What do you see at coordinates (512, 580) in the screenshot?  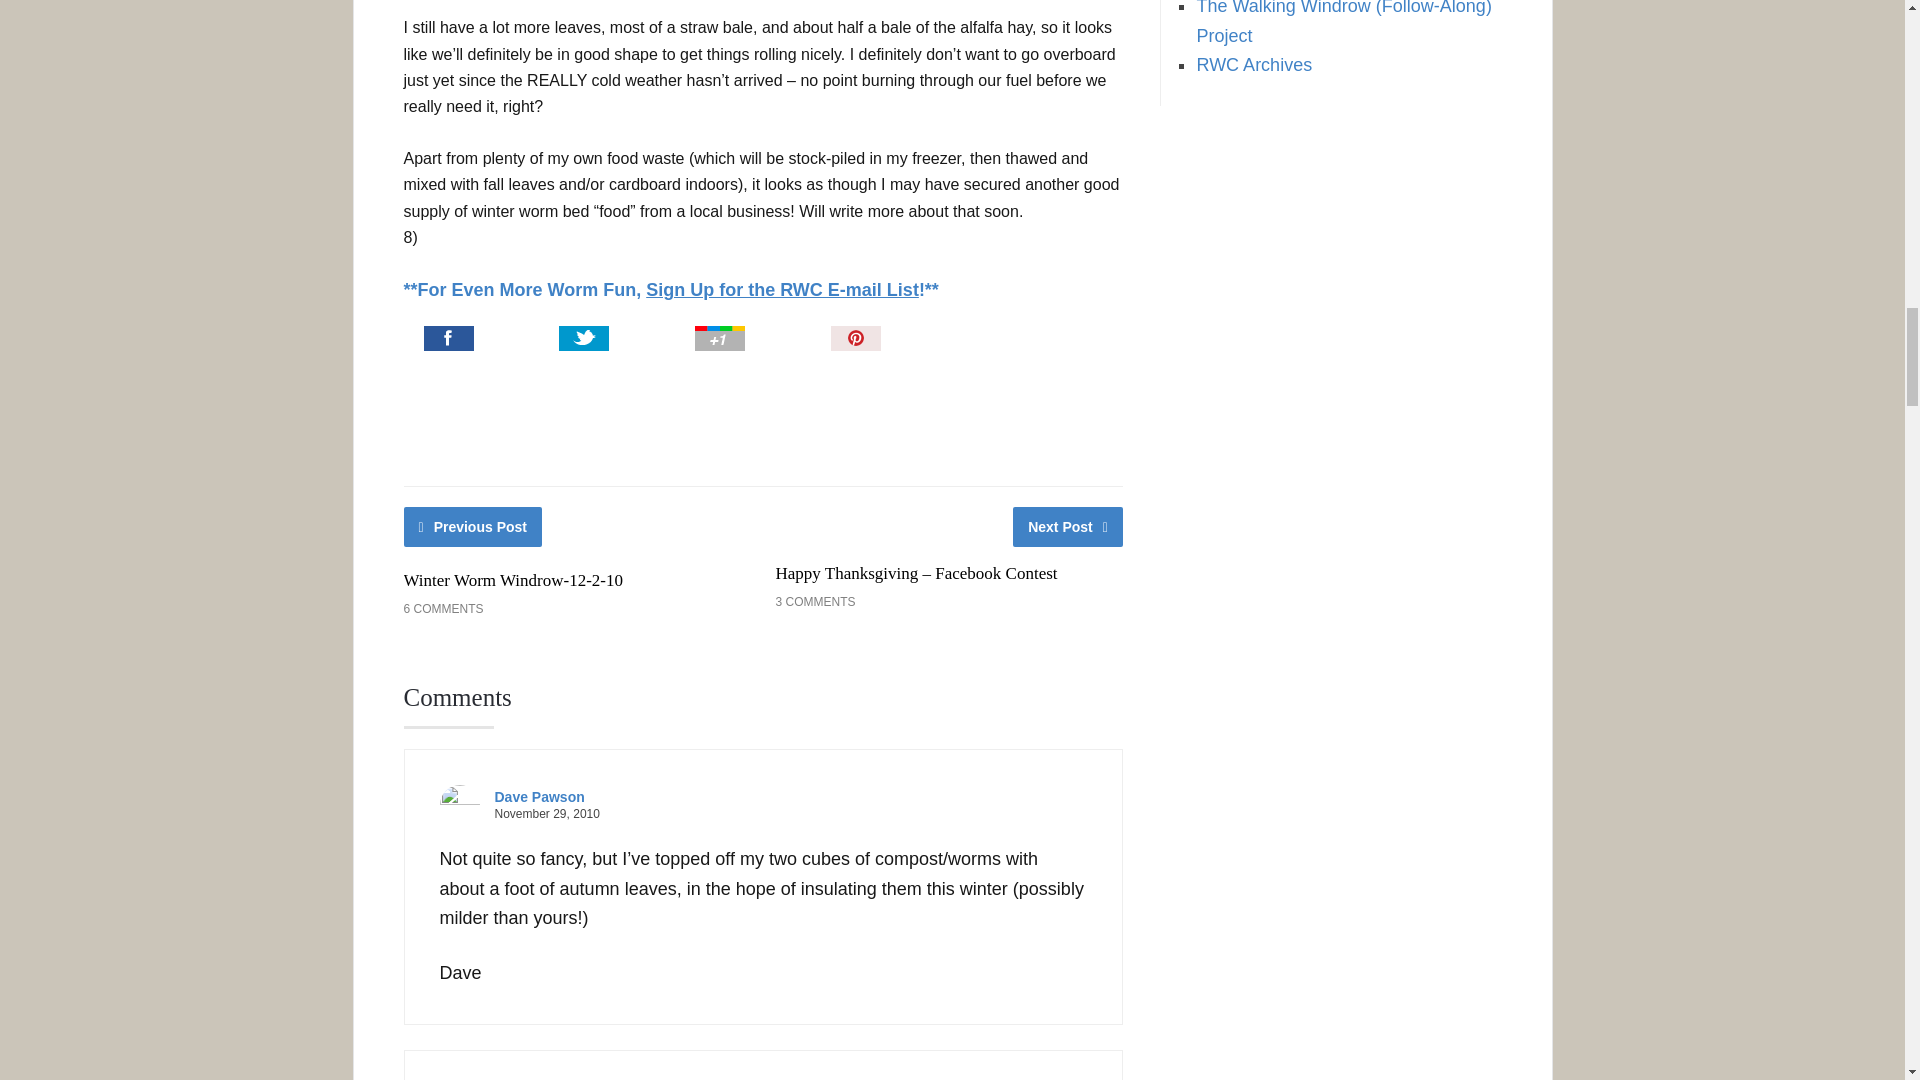 I see `Winter Worm Windrow-12-2-10` at bounding box center [512, 580].